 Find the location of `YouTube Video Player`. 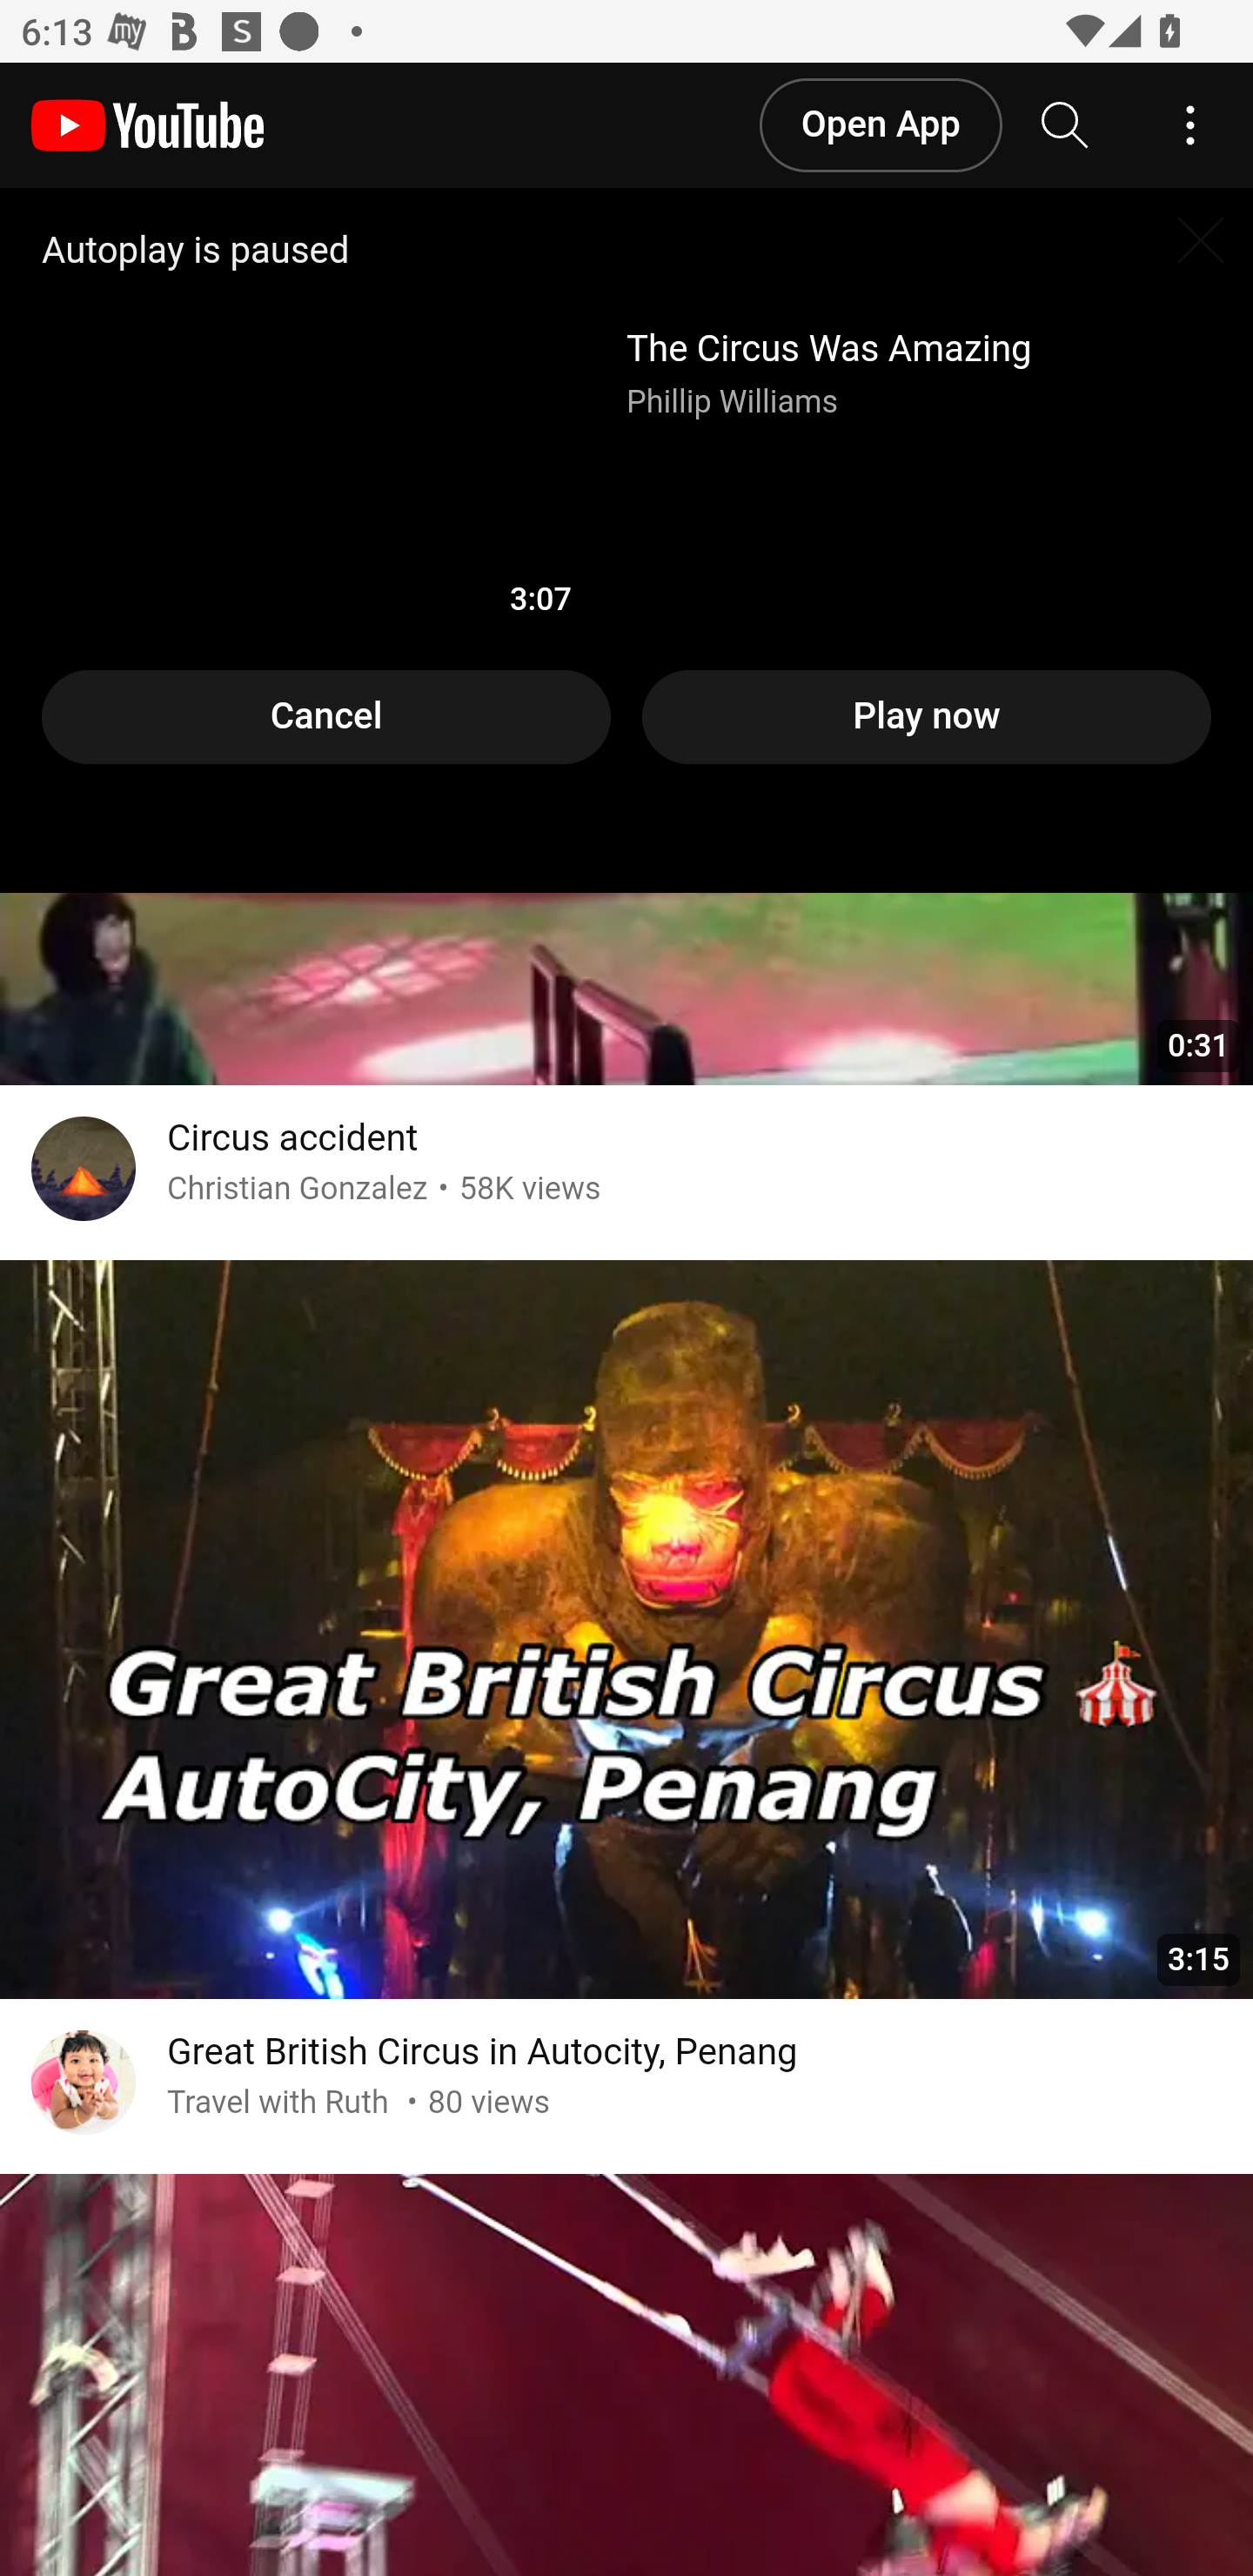

YouTube Video Player is located at coordinates (626, 542).